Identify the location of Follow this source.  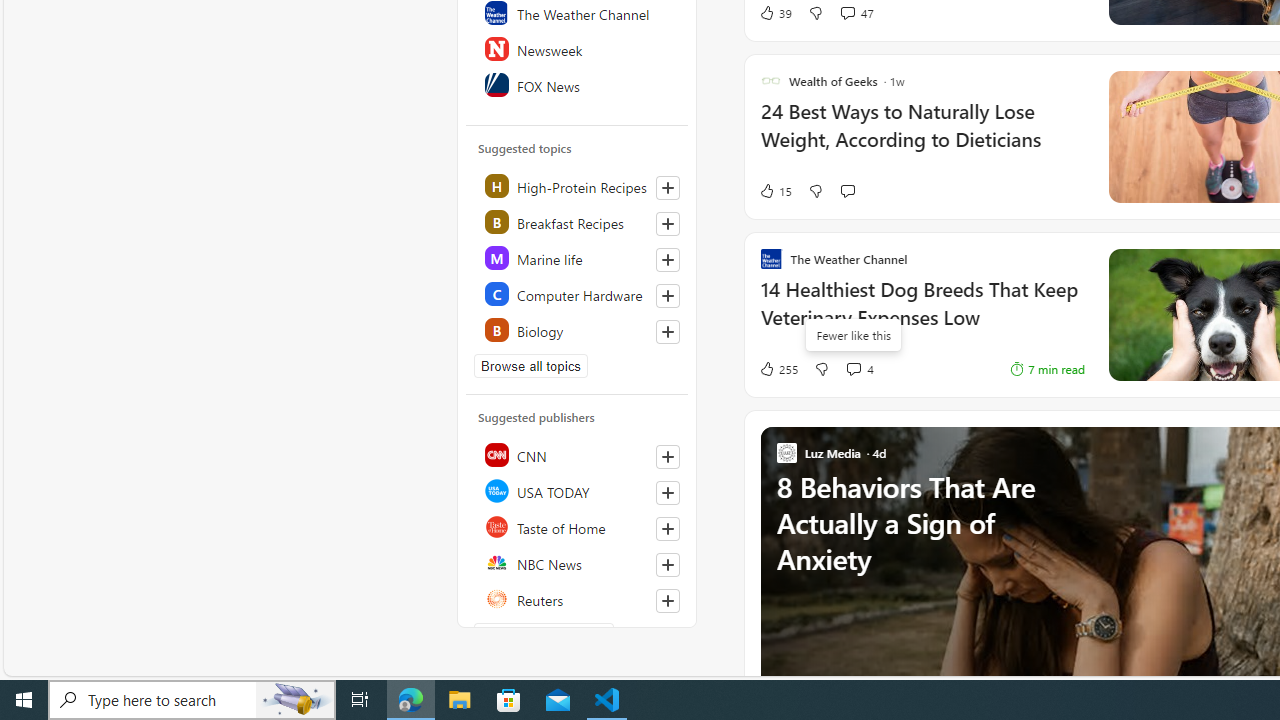
(668, 600).